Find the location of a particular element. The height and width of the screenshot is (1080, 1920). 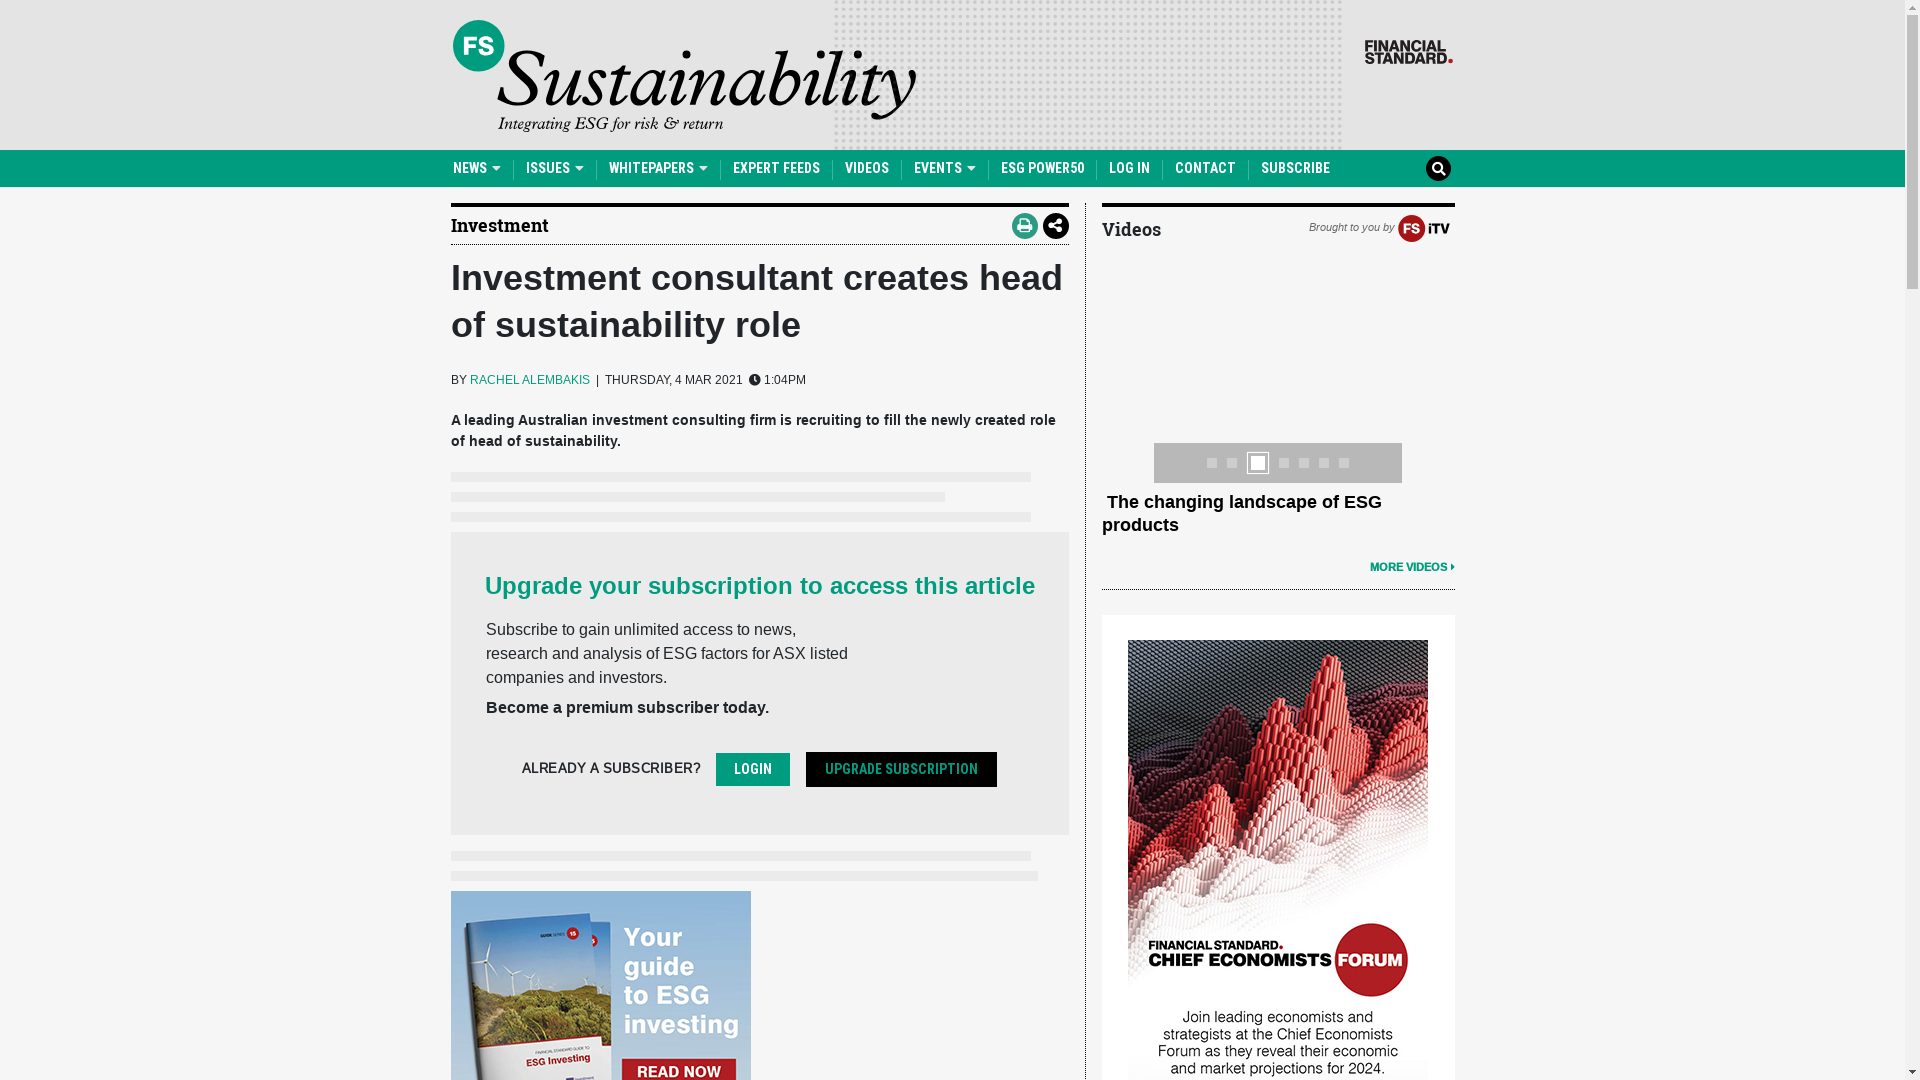

Print is located at coordinates (1025, 225).